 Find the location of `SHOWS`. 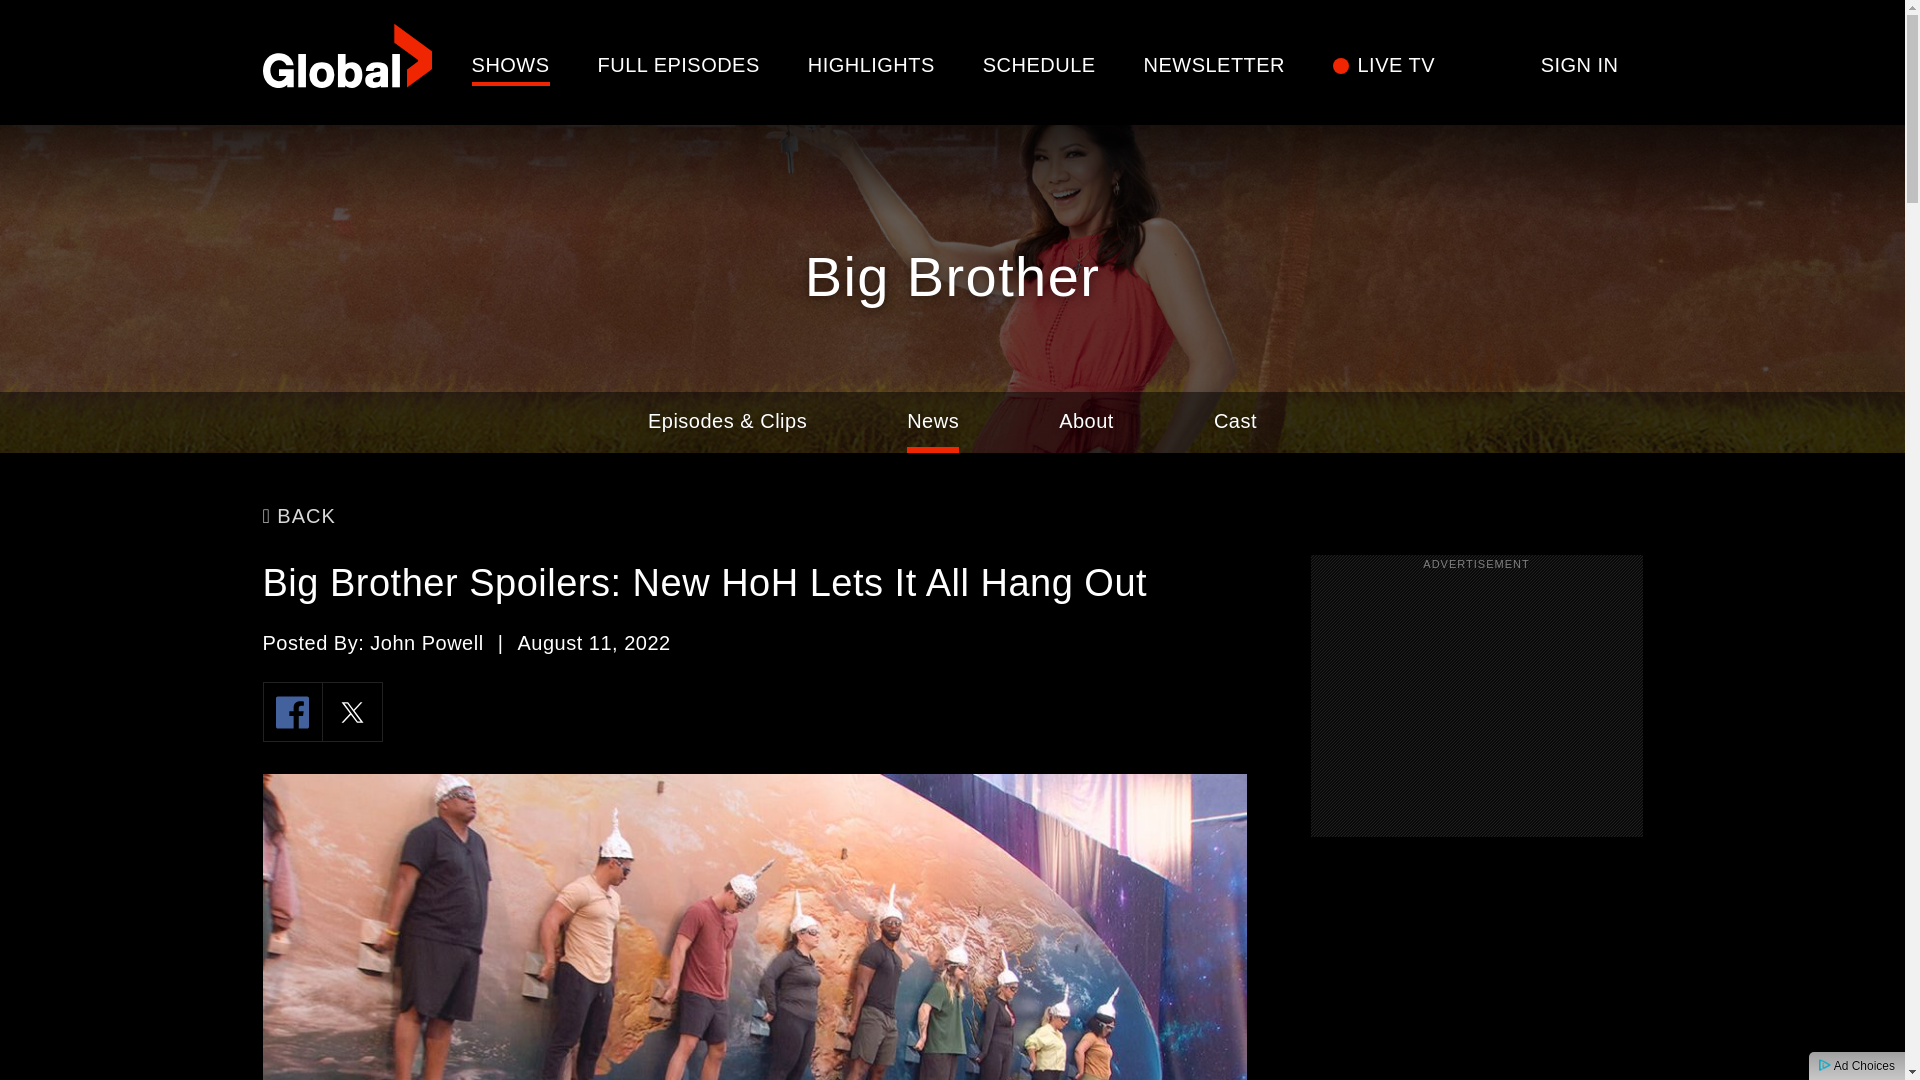

SHOWS is located at coordinates (510, 64).